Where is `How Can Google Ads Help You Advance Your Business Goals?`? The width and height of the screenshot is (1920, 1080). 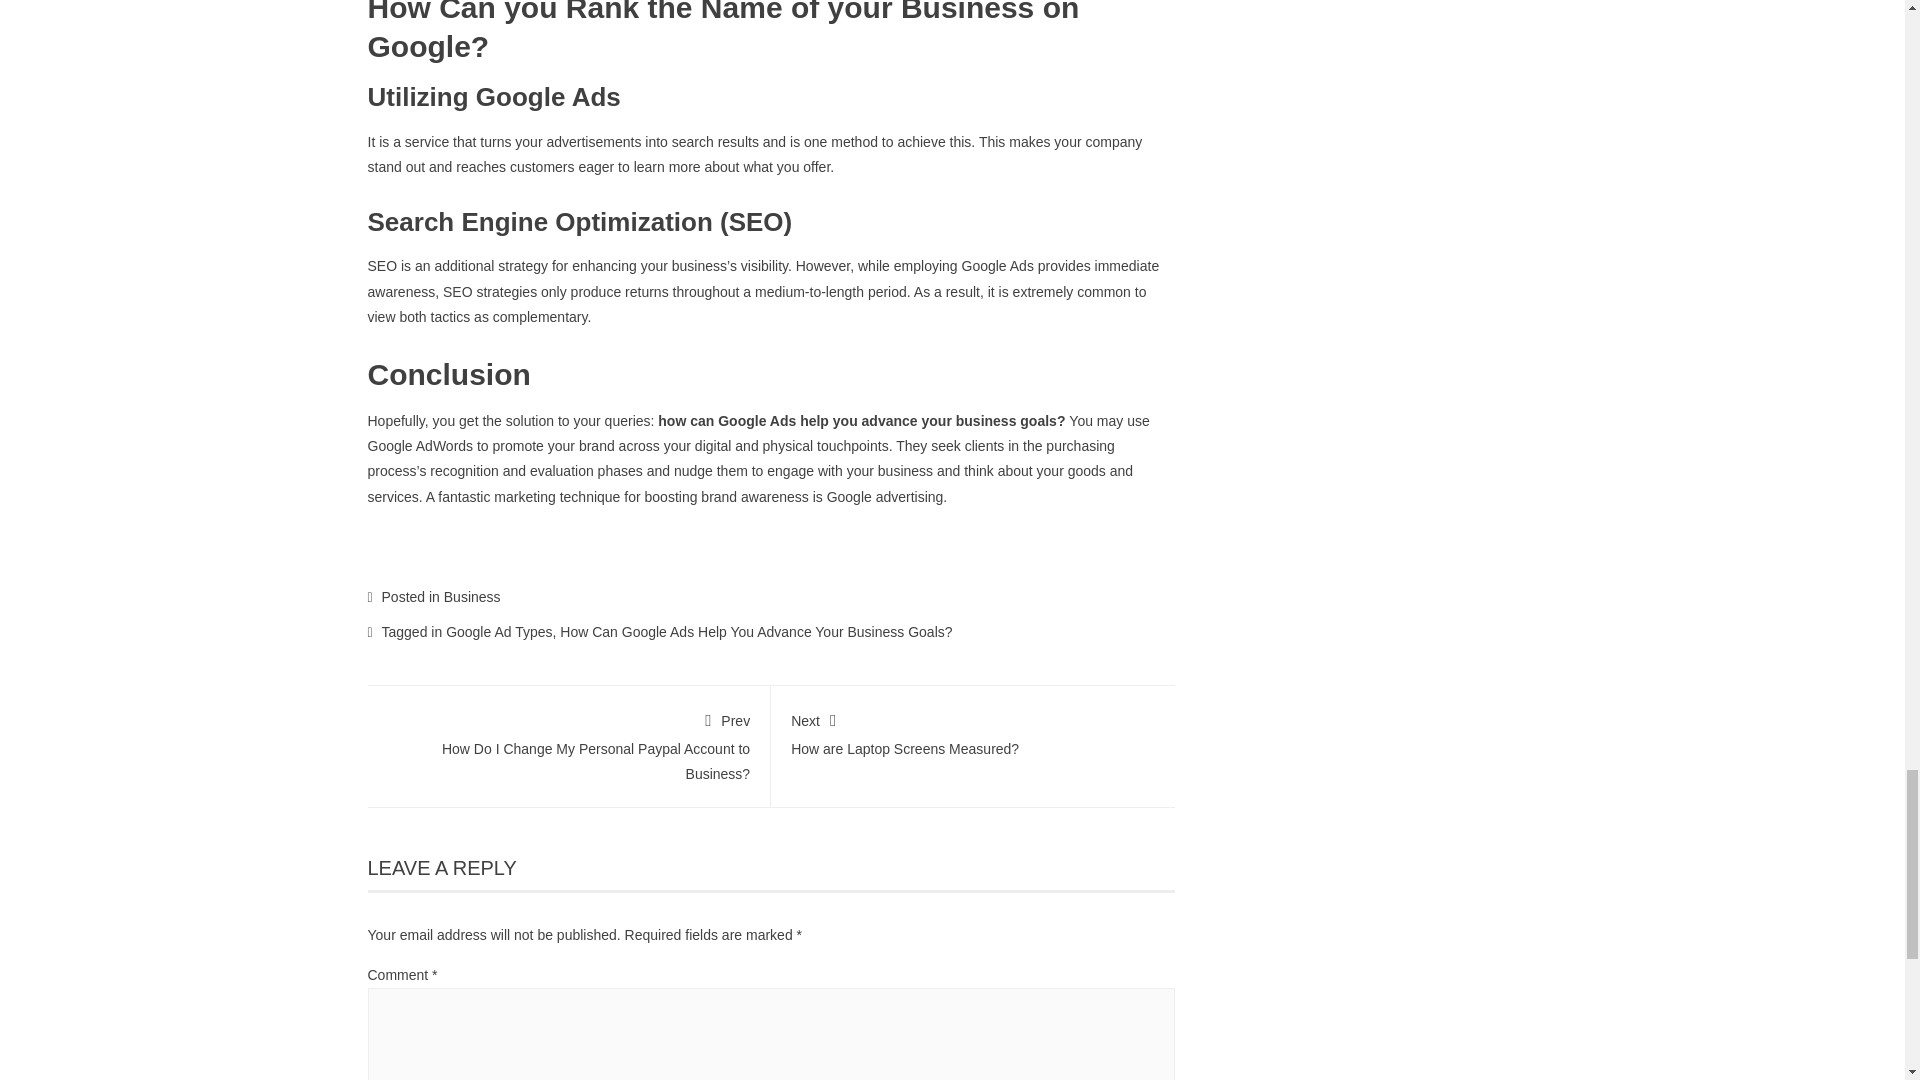
How Can Google Ads Help You Advance Your Business Goals? is located at coordinates (756, 632).